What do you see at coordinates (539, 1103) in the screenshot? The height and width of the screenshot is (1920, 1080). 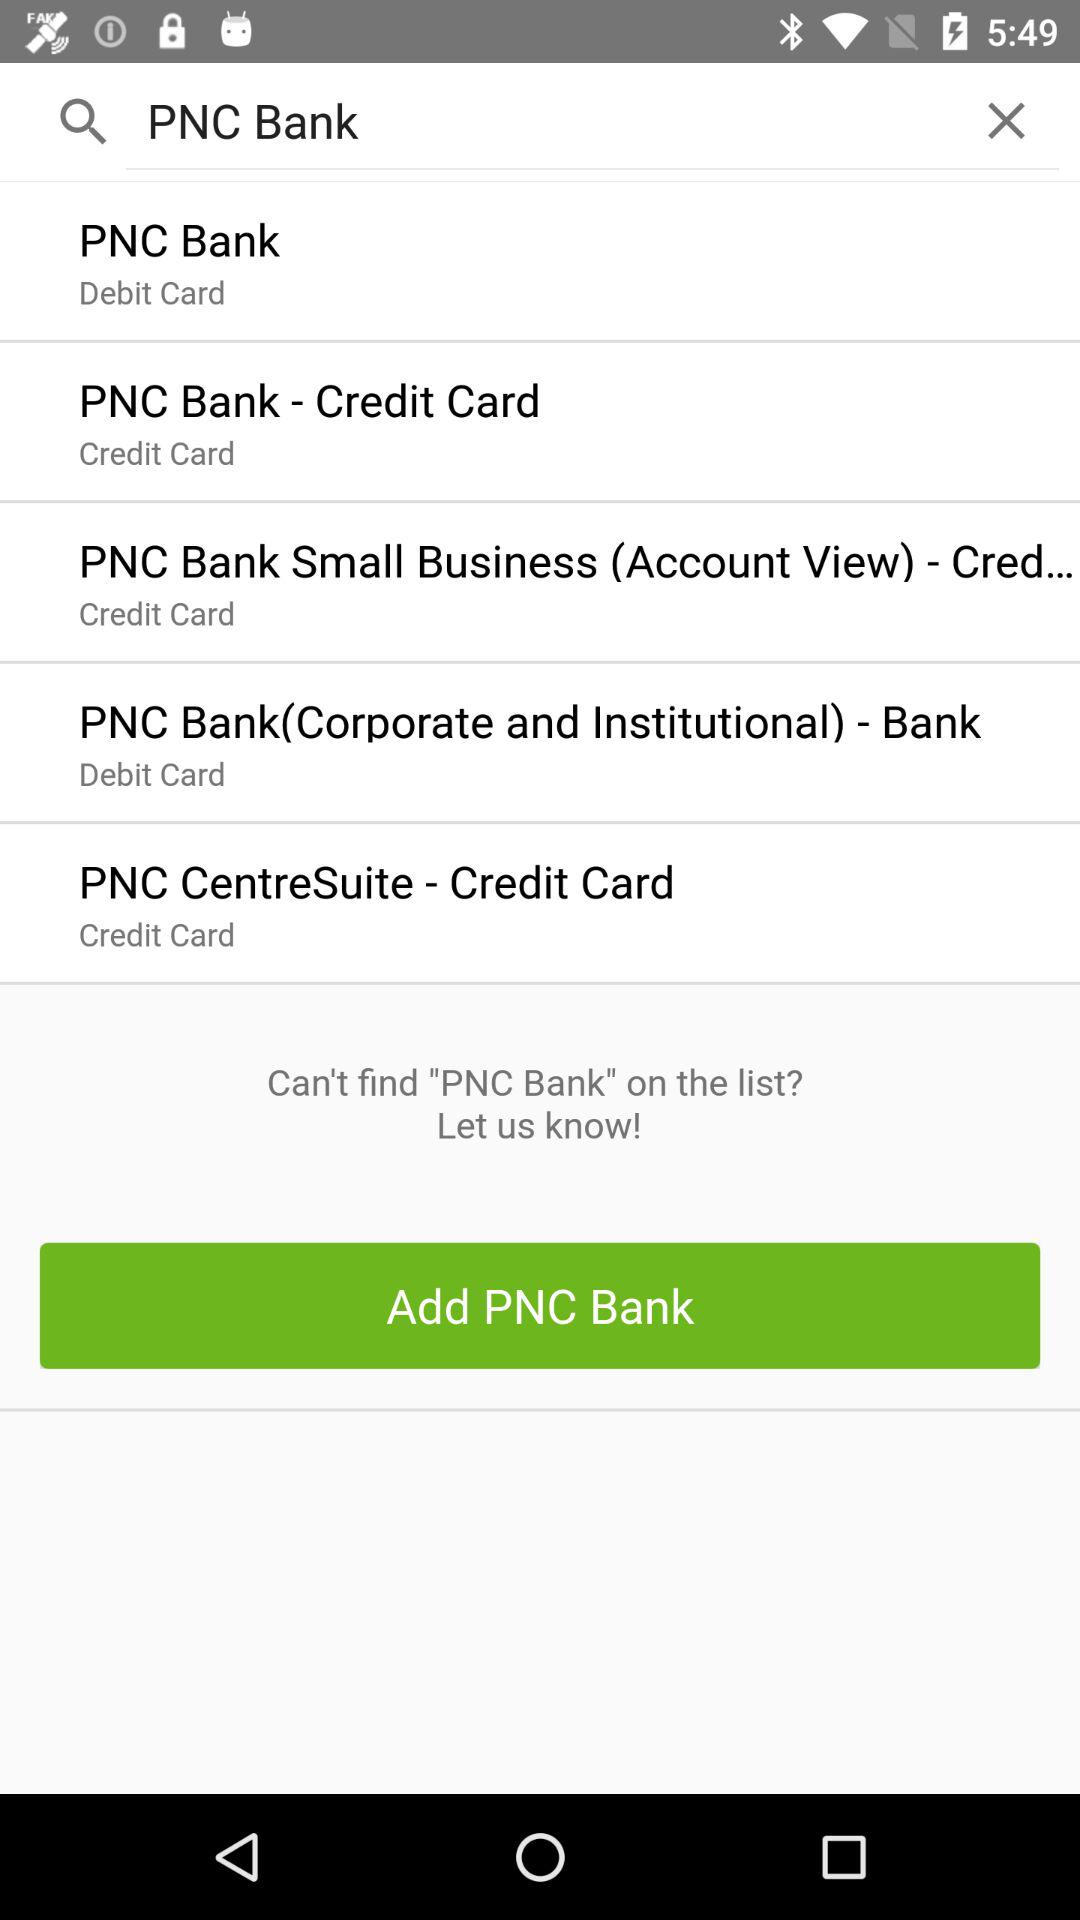 I see `turn on icon above the add pnc bank` at bounding box center [539, 1103].